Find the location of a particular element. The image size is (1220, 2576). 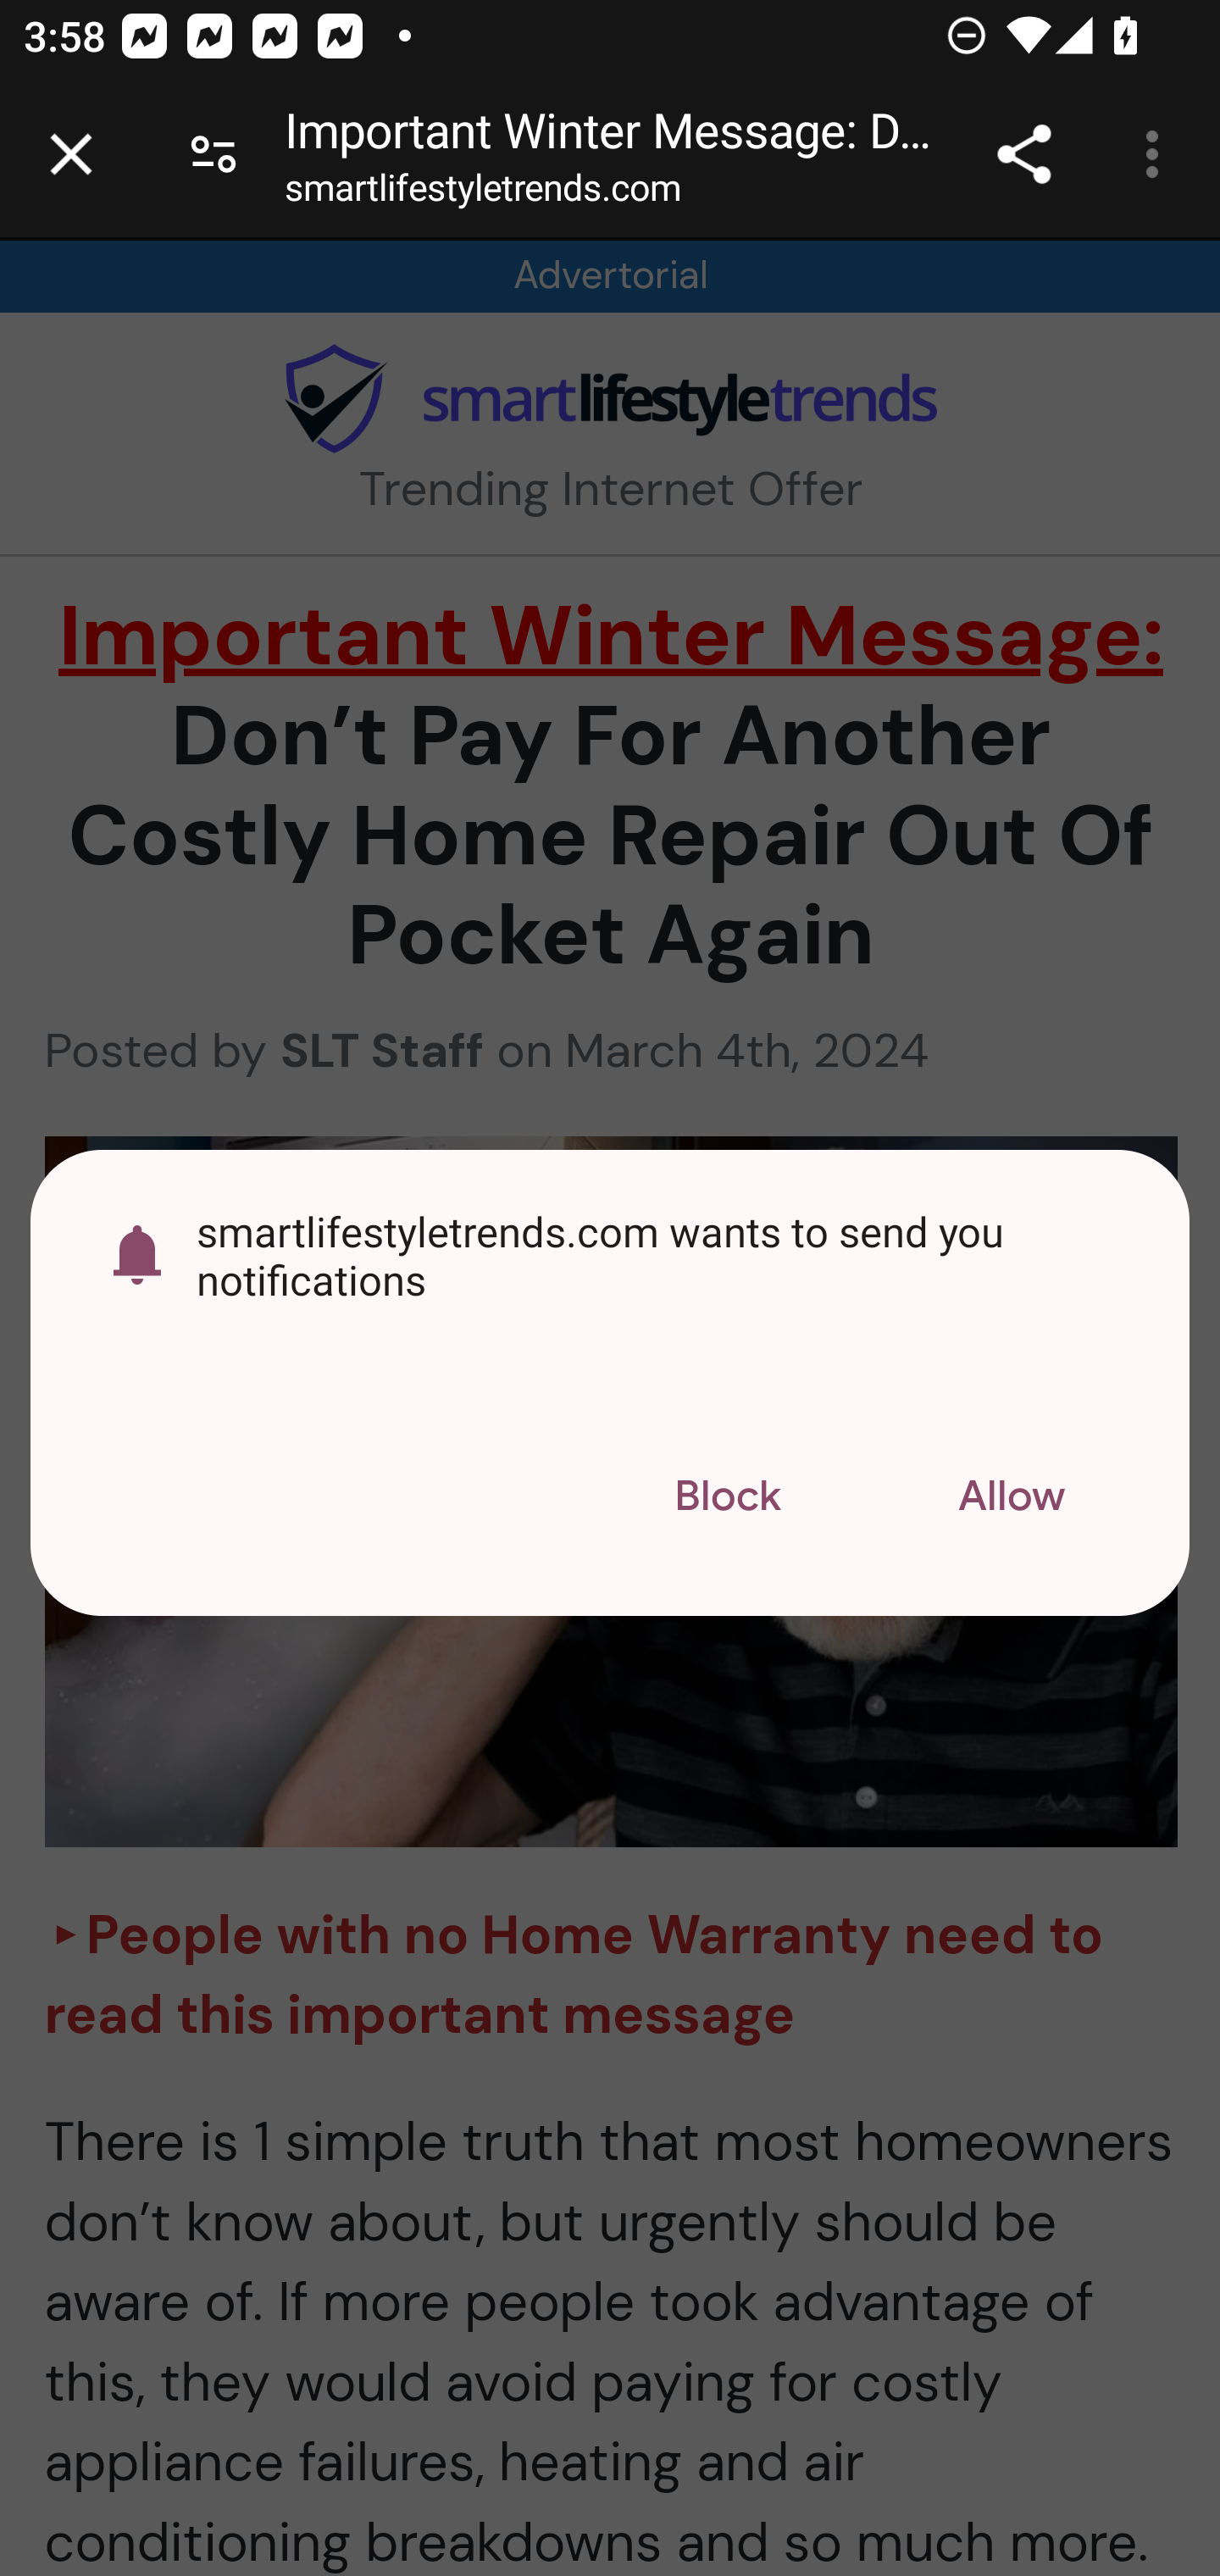

Share link address is located at coordinates (1023, 154).